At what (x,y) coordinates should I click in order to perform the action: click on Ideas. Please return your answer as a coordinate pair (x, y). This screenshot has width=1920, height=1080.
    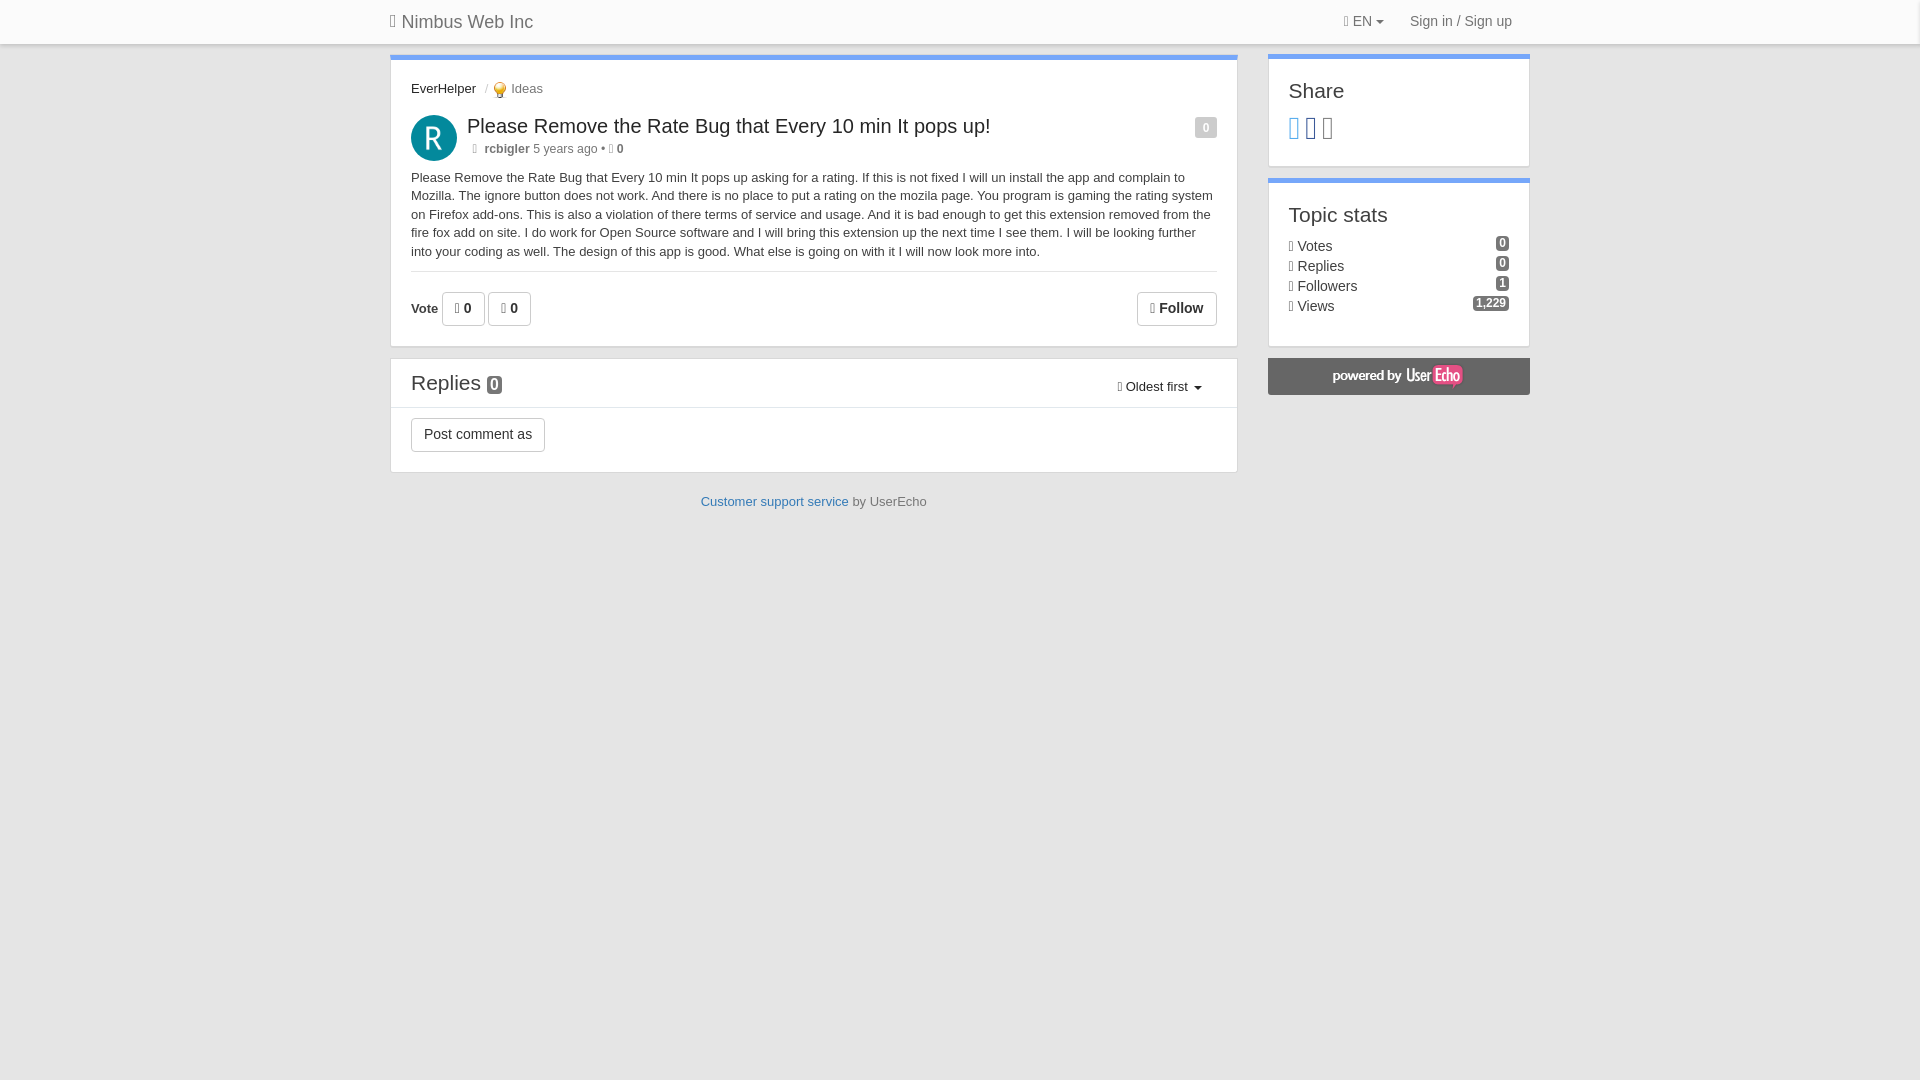
    Looking at the image, I should click on (515, 88).